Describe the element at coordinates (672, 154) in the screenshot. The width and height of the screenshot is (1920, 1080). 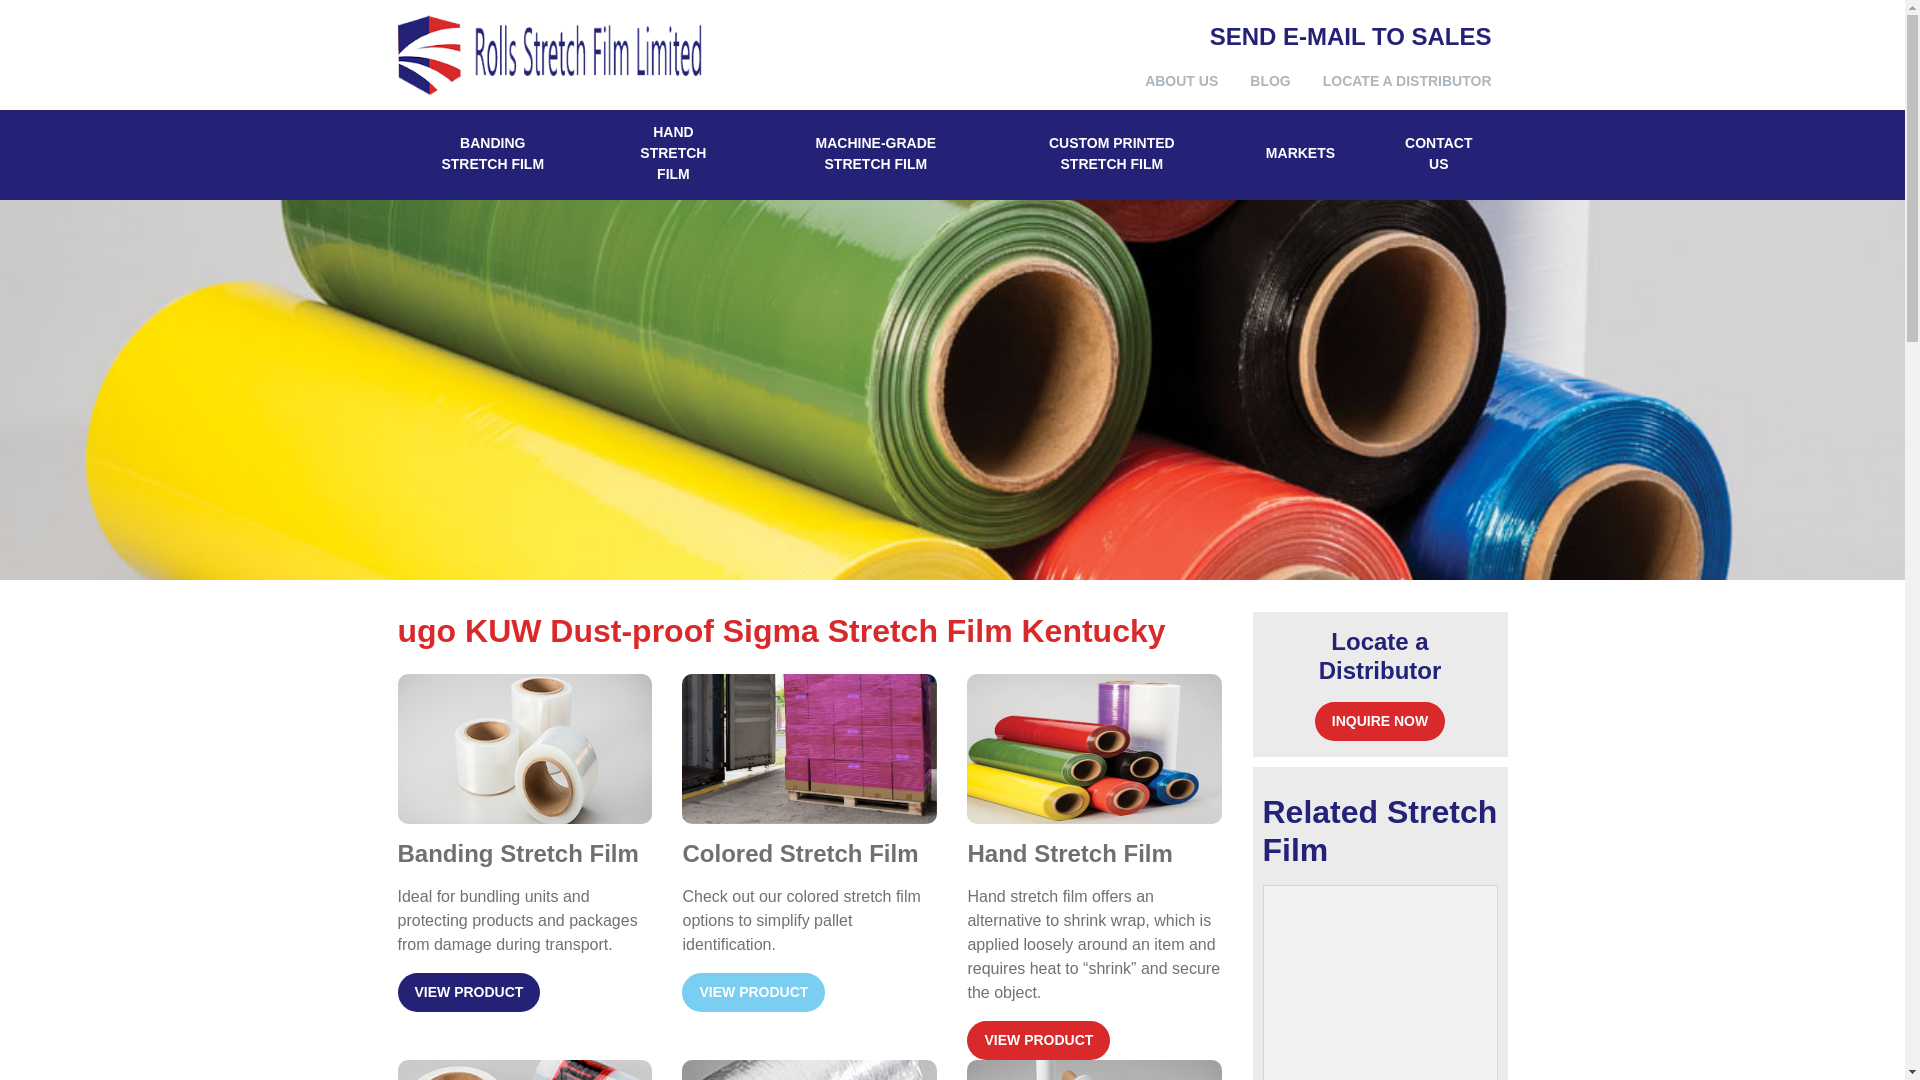
I see `HAND STRETCH FILM` at that location.